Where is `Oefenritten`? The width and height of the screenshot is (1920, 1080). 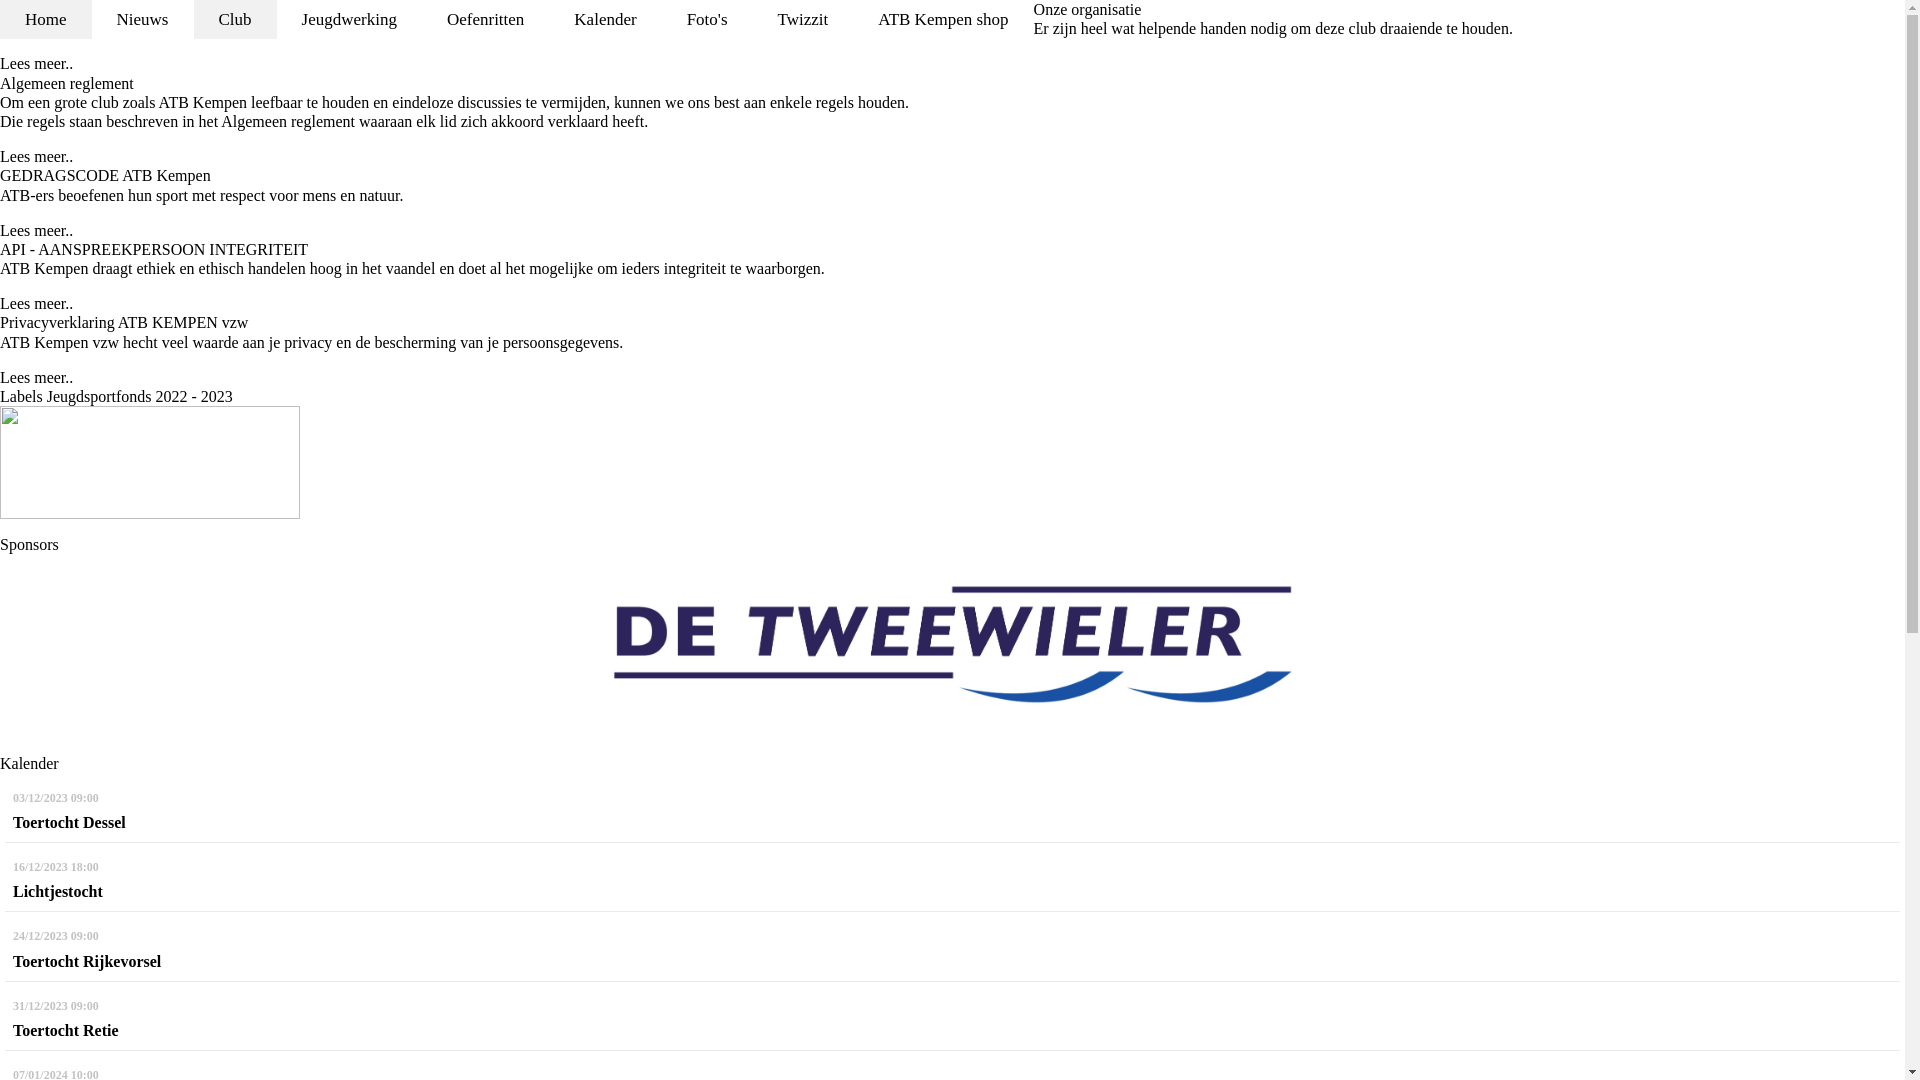 Oefenritten is located at coordinates (486, 20).